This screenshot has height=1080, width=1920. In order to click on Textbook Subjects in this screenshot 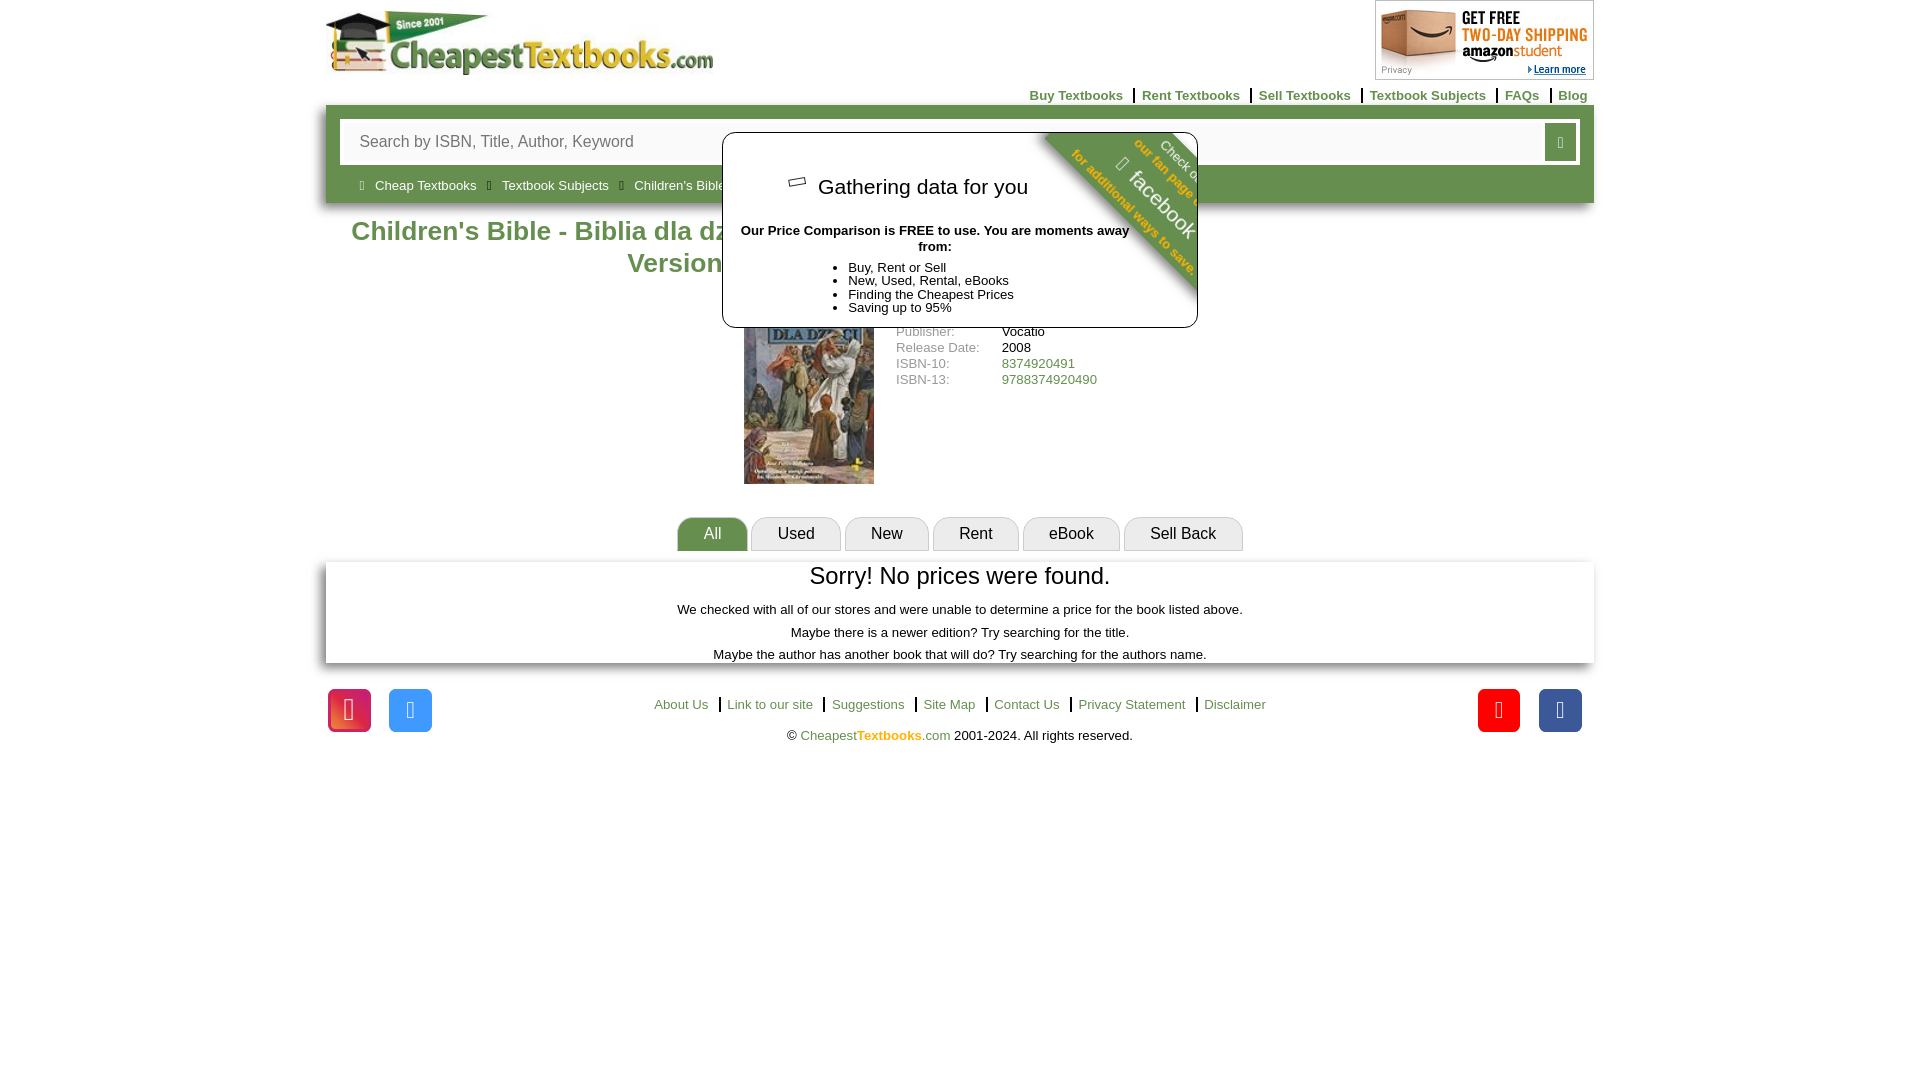, I will do `click(1427, 94)`.